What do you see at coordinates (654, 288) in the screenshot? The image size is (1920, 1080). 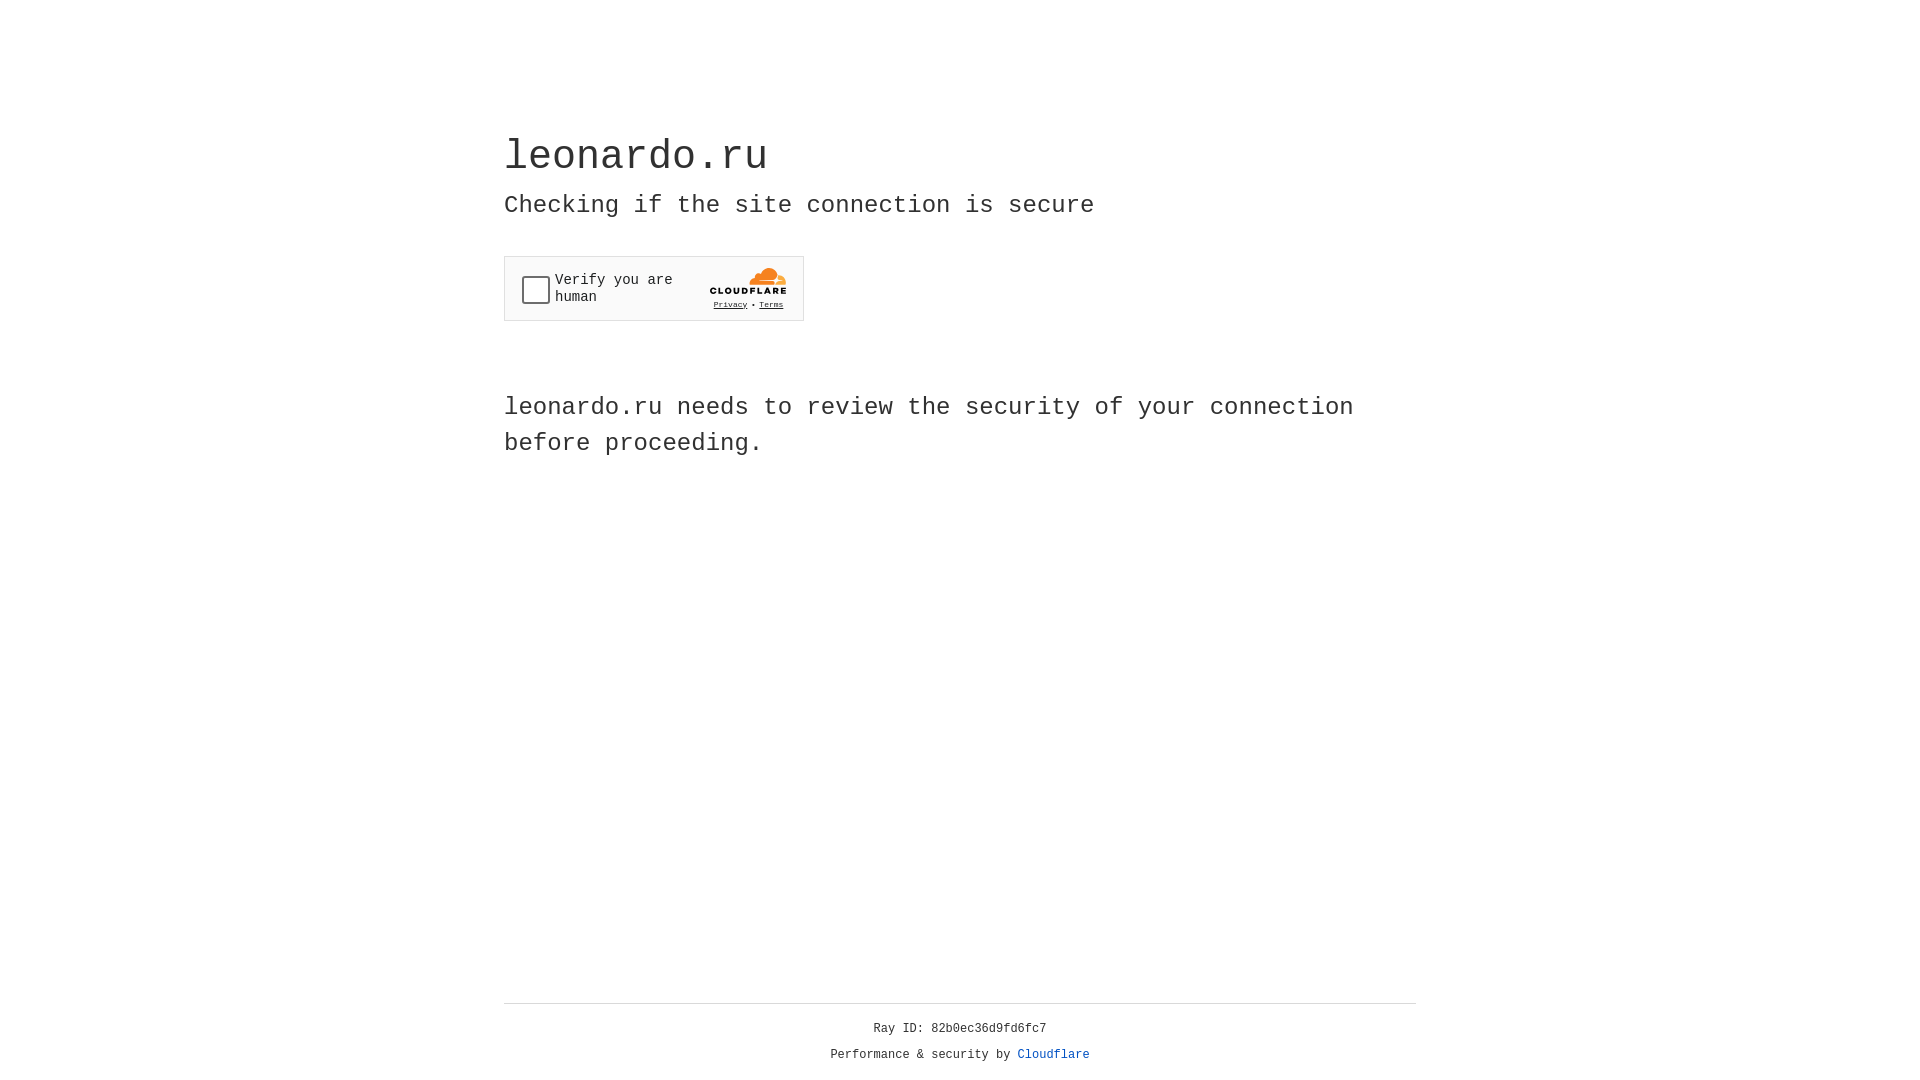 I see `Widget containing a Cloudflare security challenge` at bounding box center [654, 288].